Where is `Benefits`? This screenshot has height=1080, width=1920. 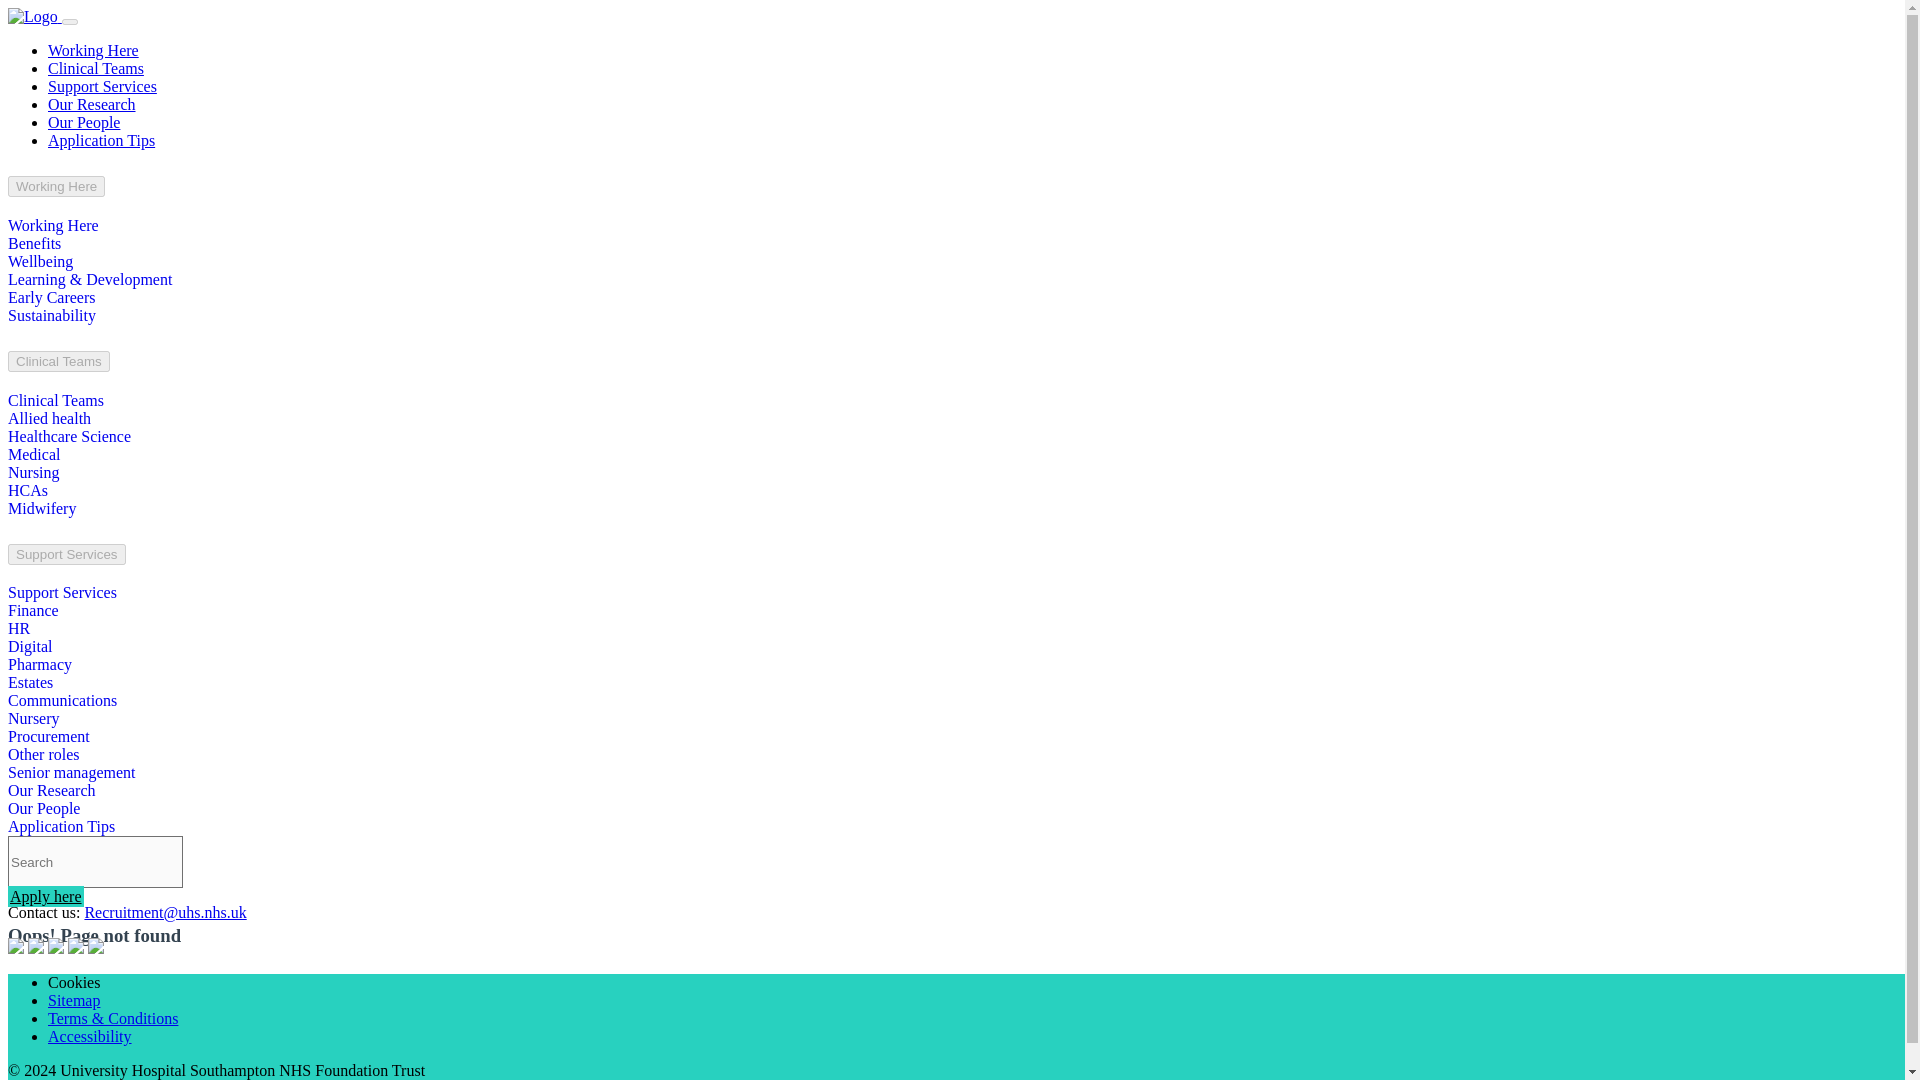 Benefits is located at coordinates (34, 243).